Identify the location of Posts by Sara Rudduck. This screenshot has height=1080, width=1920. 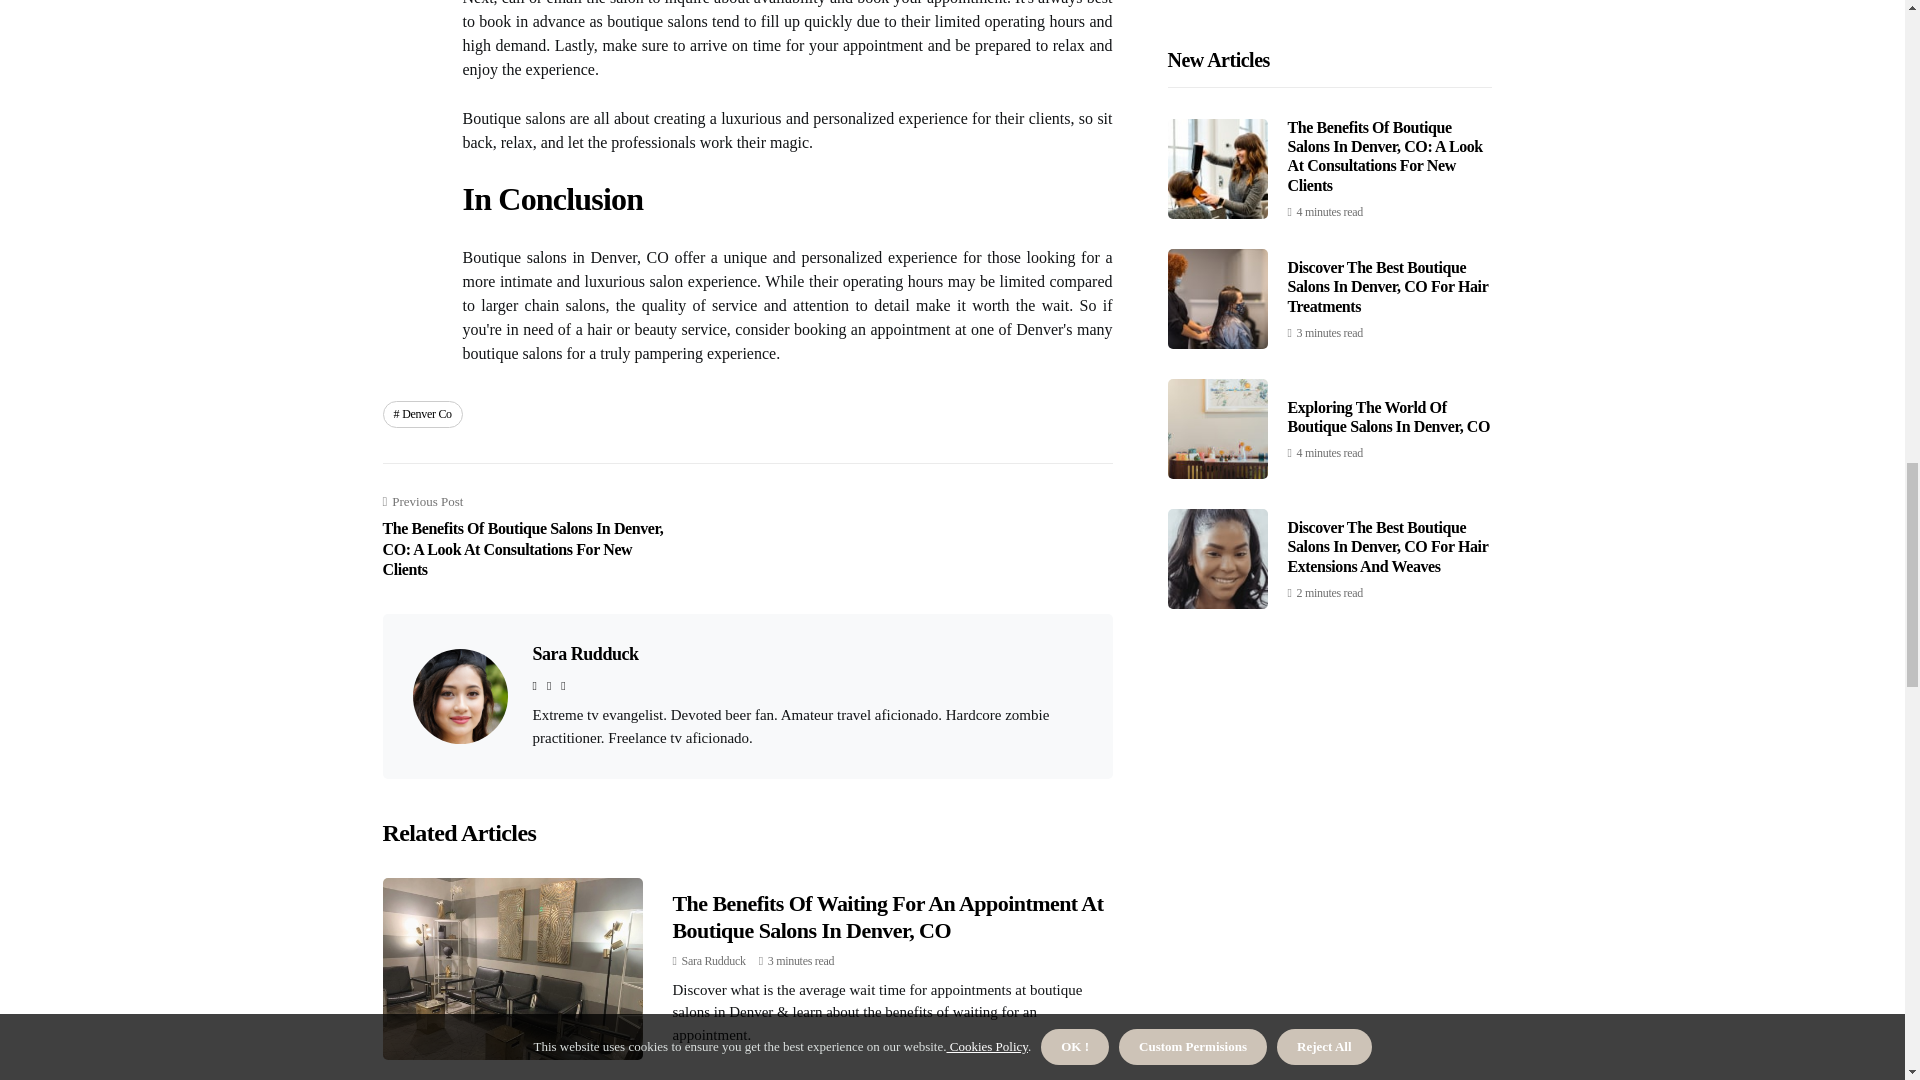
(714, 960).